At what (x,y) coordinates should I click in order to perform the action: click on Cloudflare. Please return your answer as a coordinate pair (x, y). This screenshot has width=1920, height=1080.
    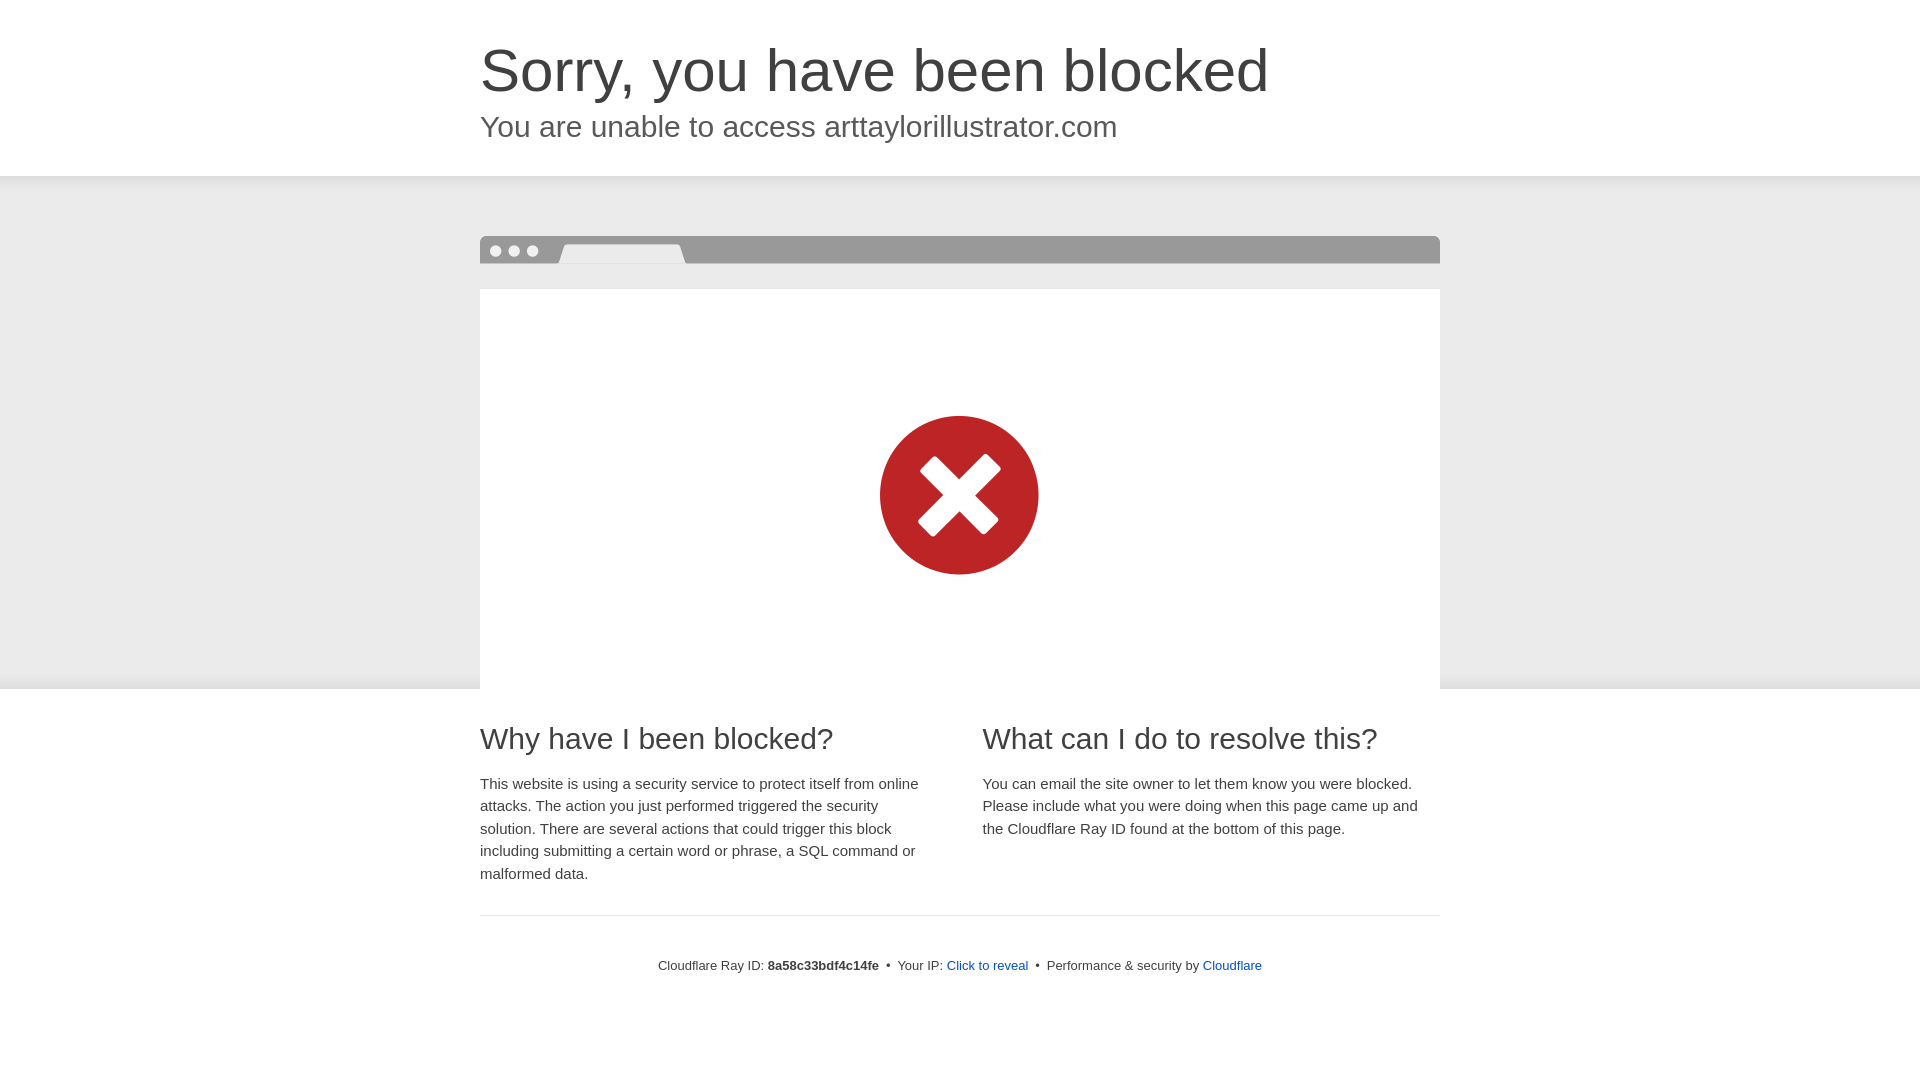
    Looking at the image, I should click on (1232, 965).